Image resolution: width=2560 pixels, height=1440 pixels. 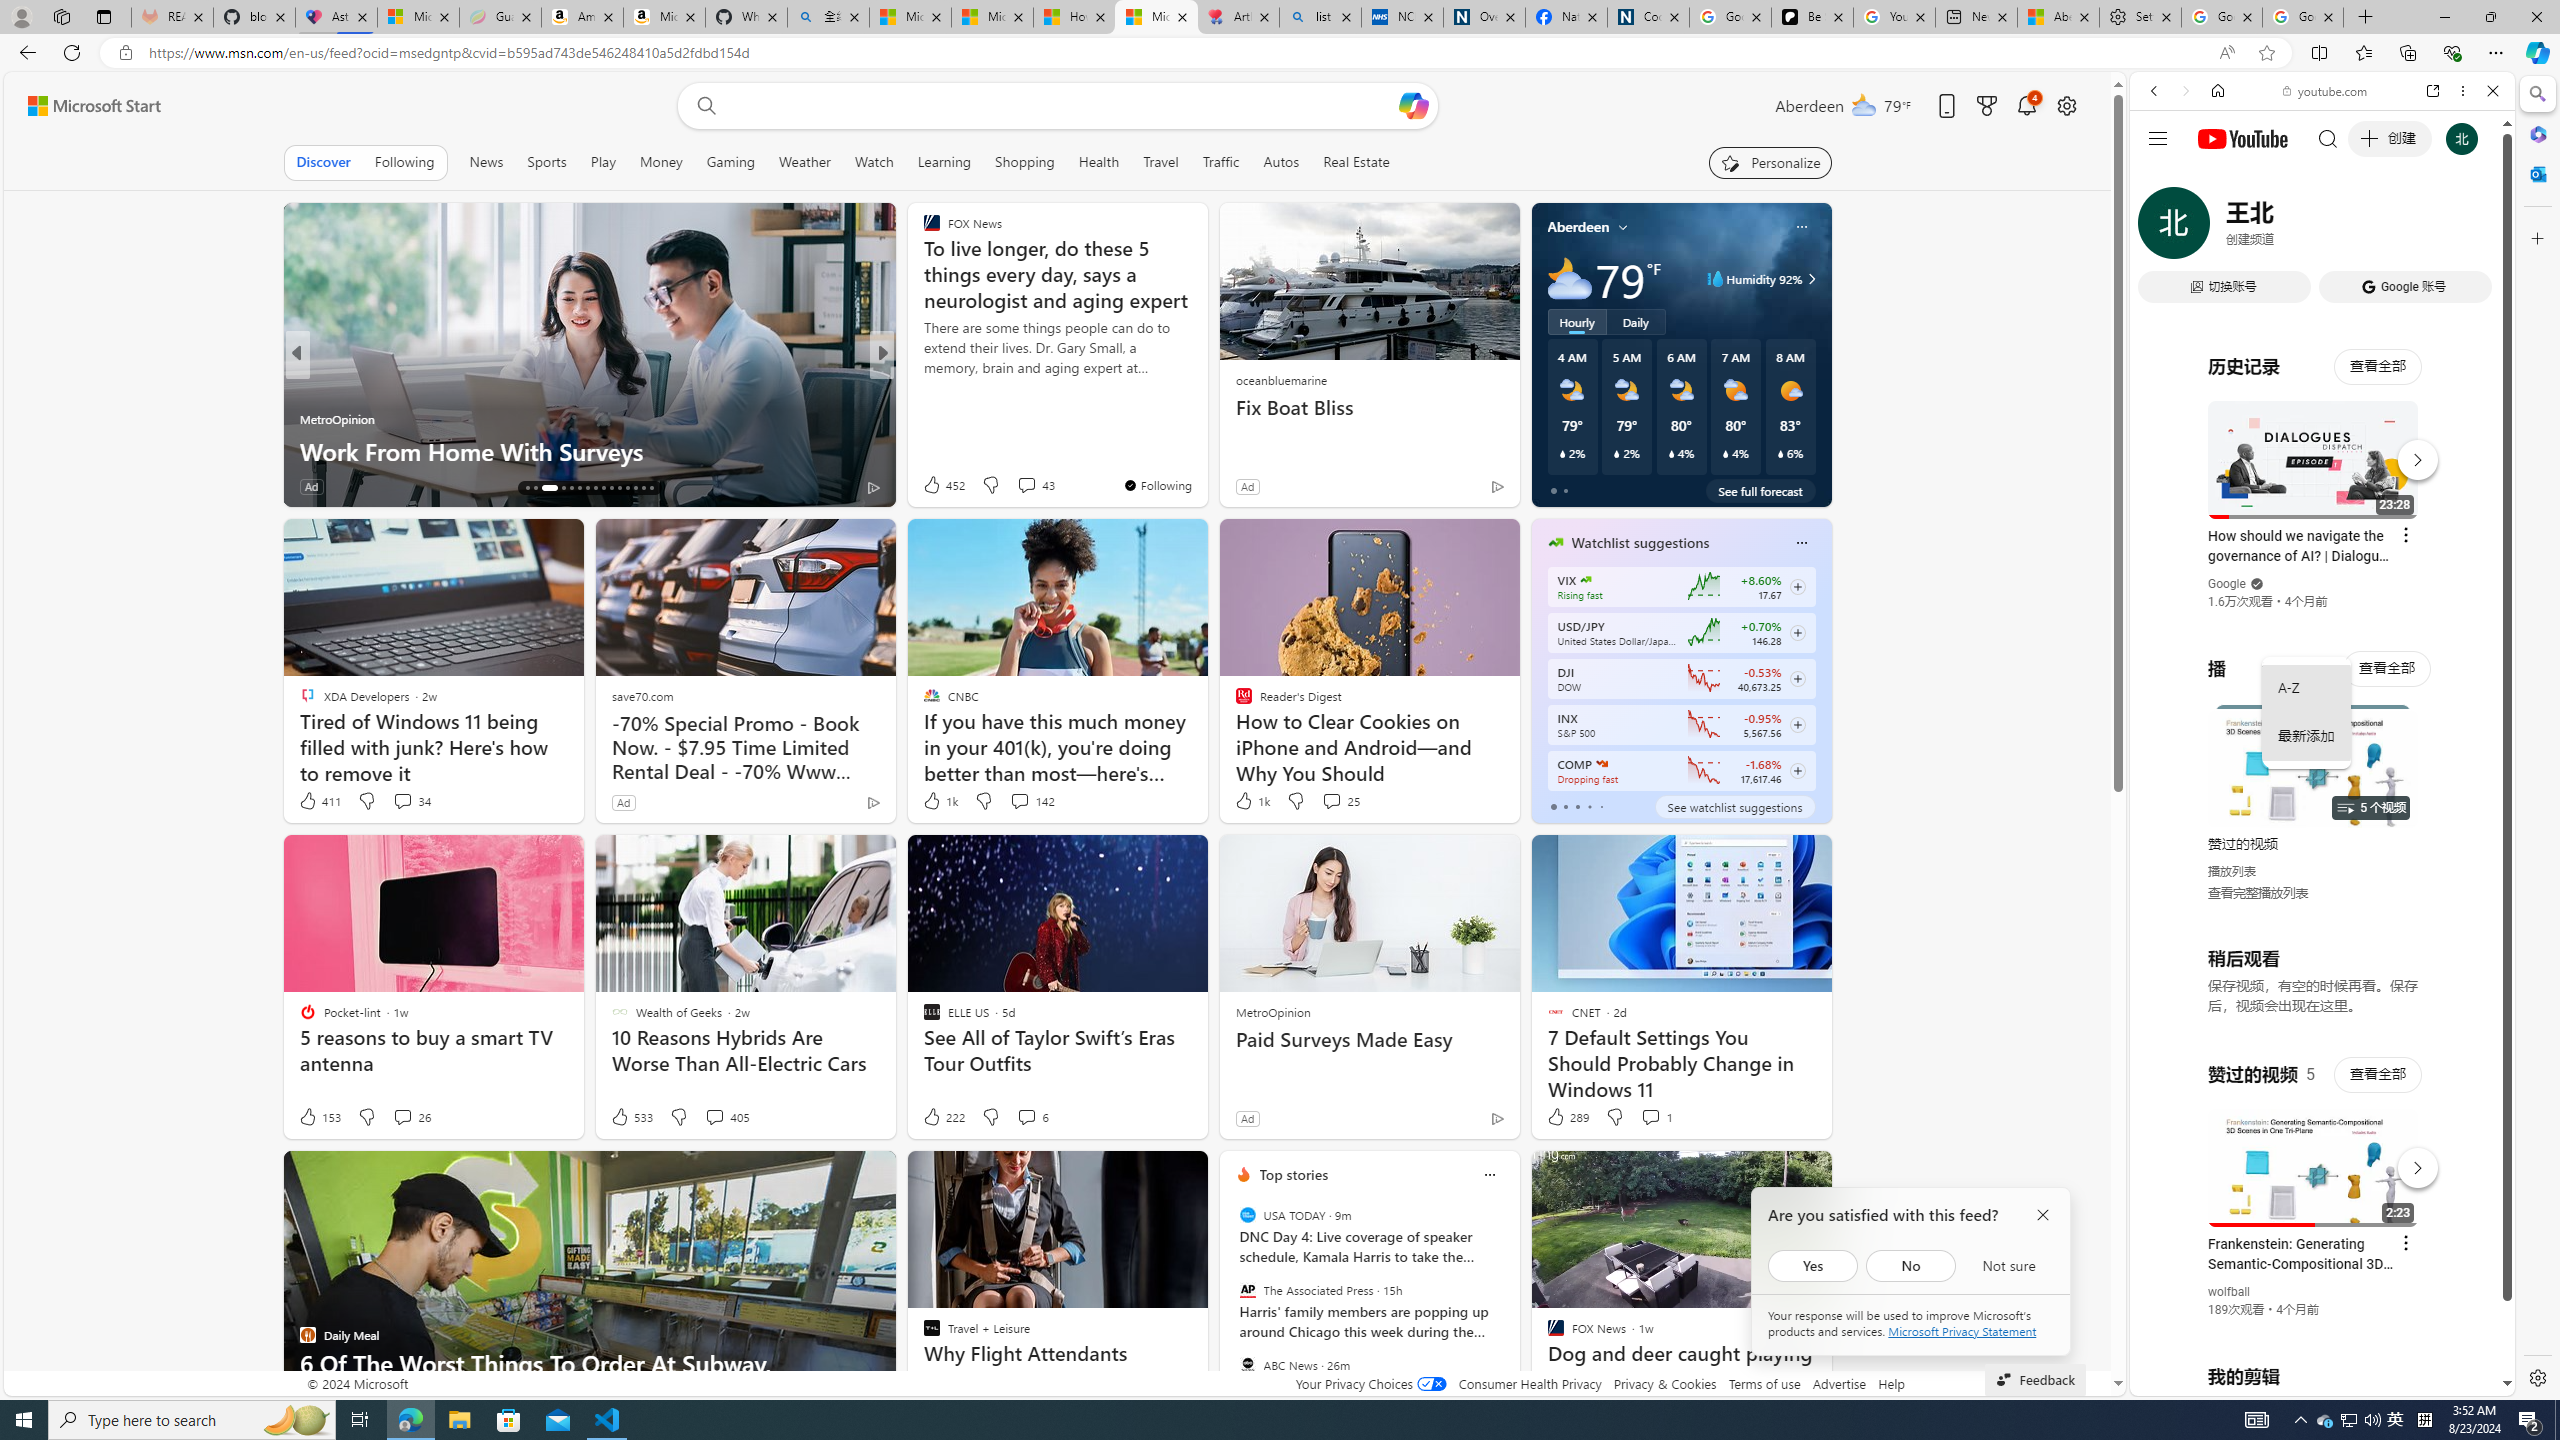 What do you see at coordinates (2314, 1328) in the screenshot?
I see `you` at bounding box center [2314, 1328].